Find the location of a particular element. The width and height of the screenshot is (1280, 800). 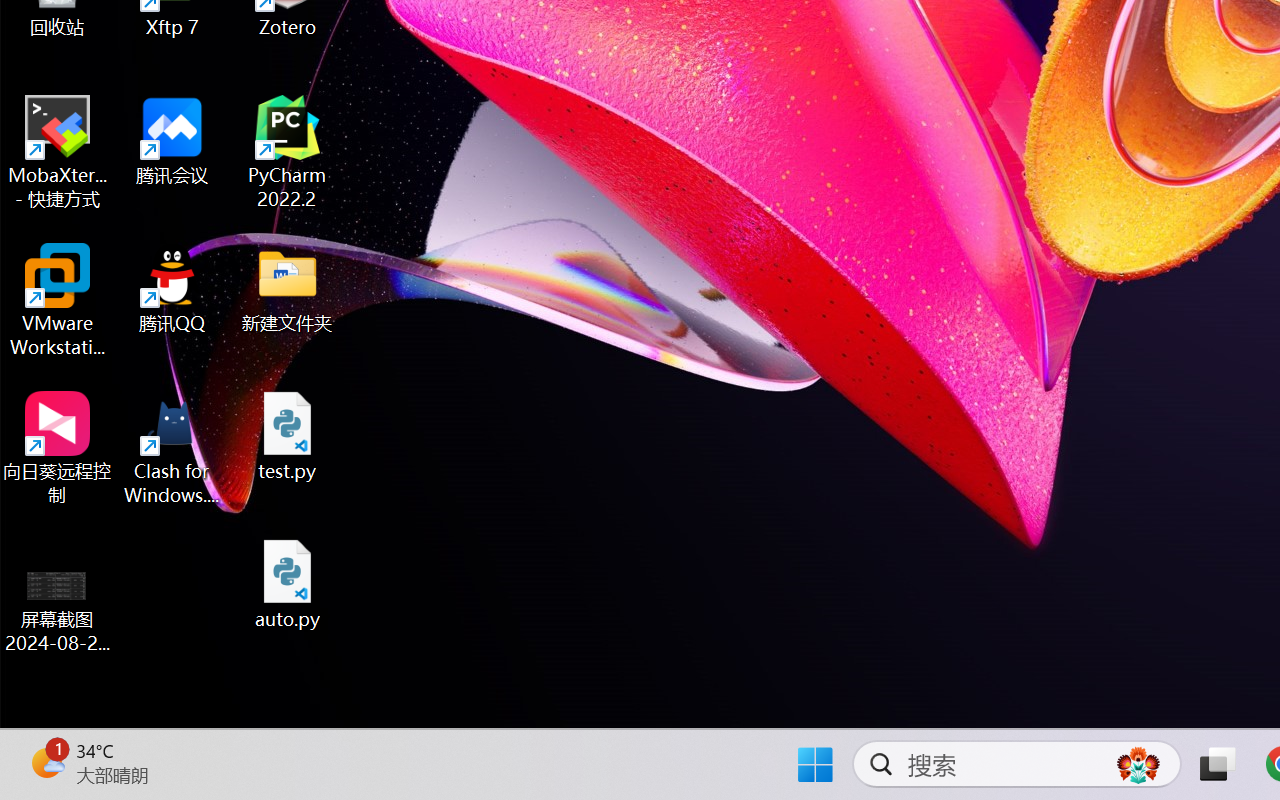

PyCharm 2022.2 is located at coordinates (288, 152).